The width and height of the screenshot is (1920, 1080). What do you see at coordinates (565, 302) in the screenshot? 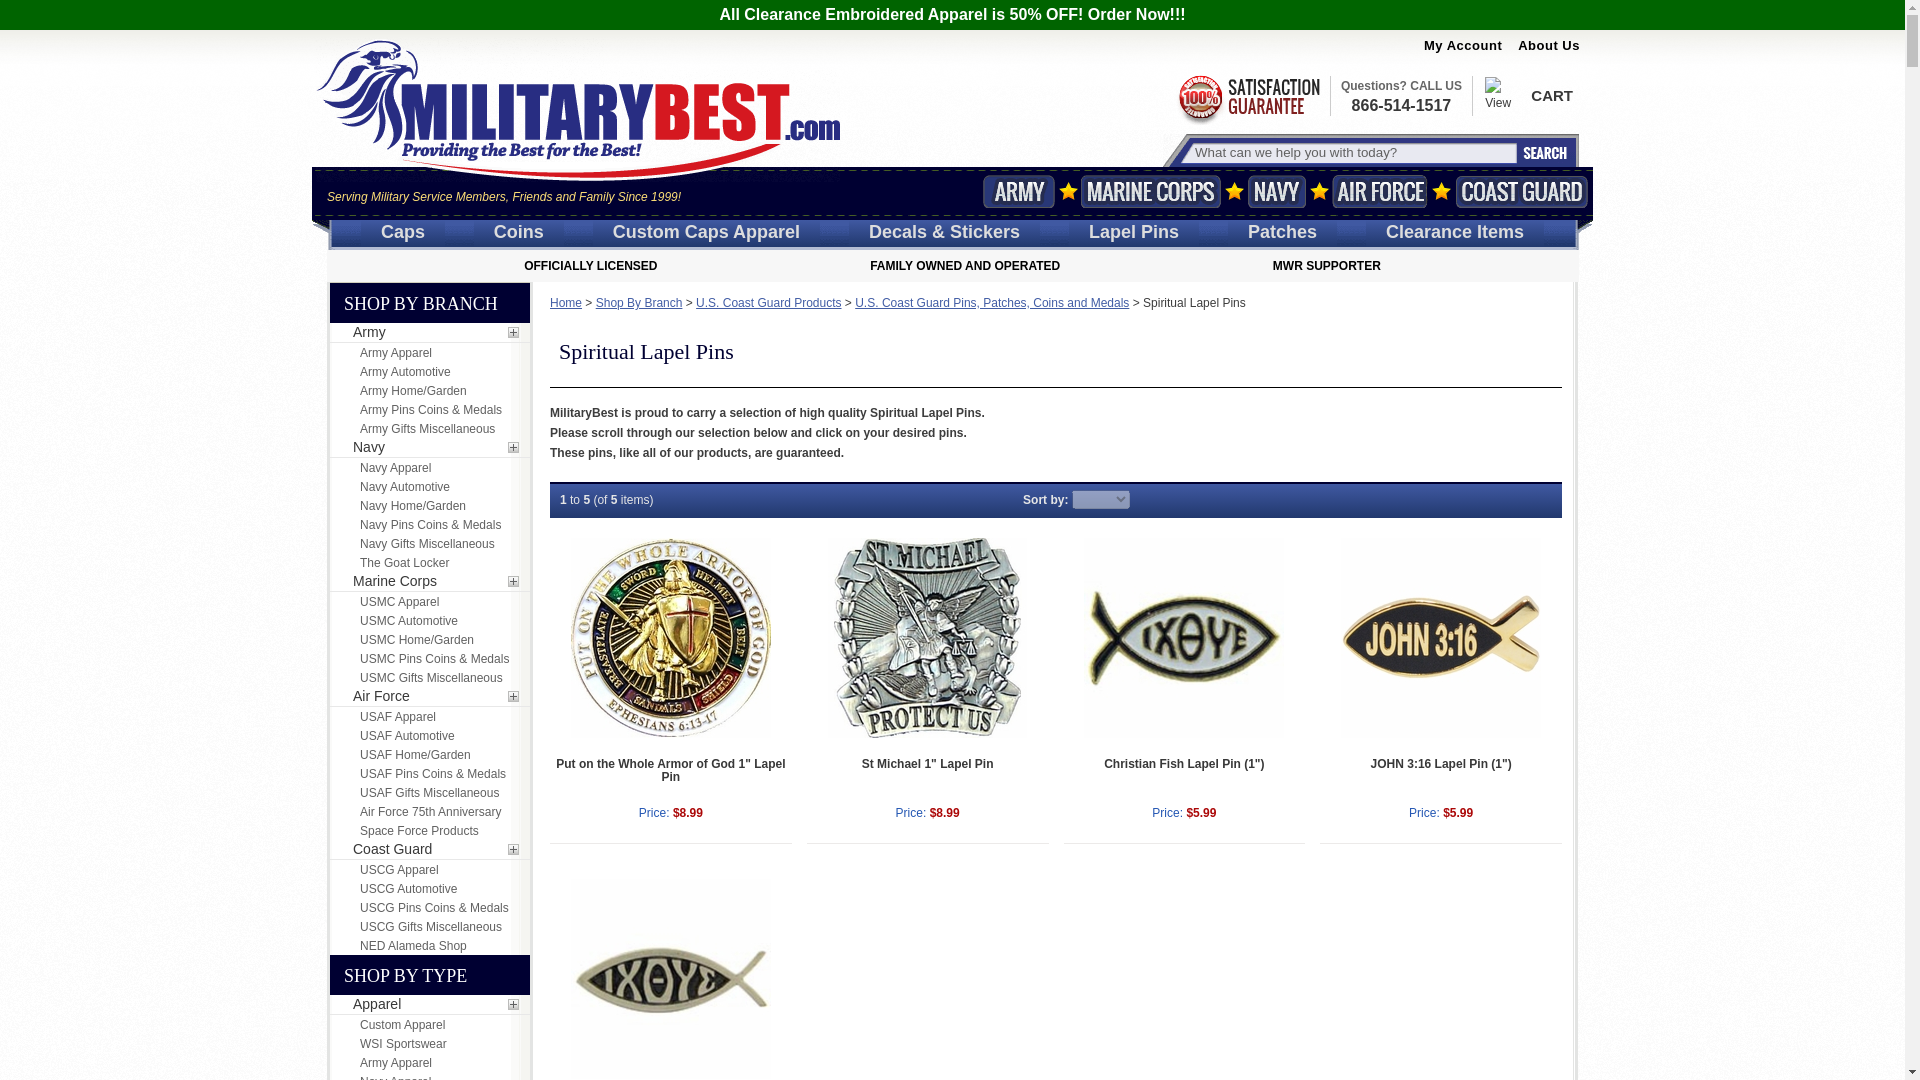
I see `Custom Caps Apparel` at bounding box center [565, 302].